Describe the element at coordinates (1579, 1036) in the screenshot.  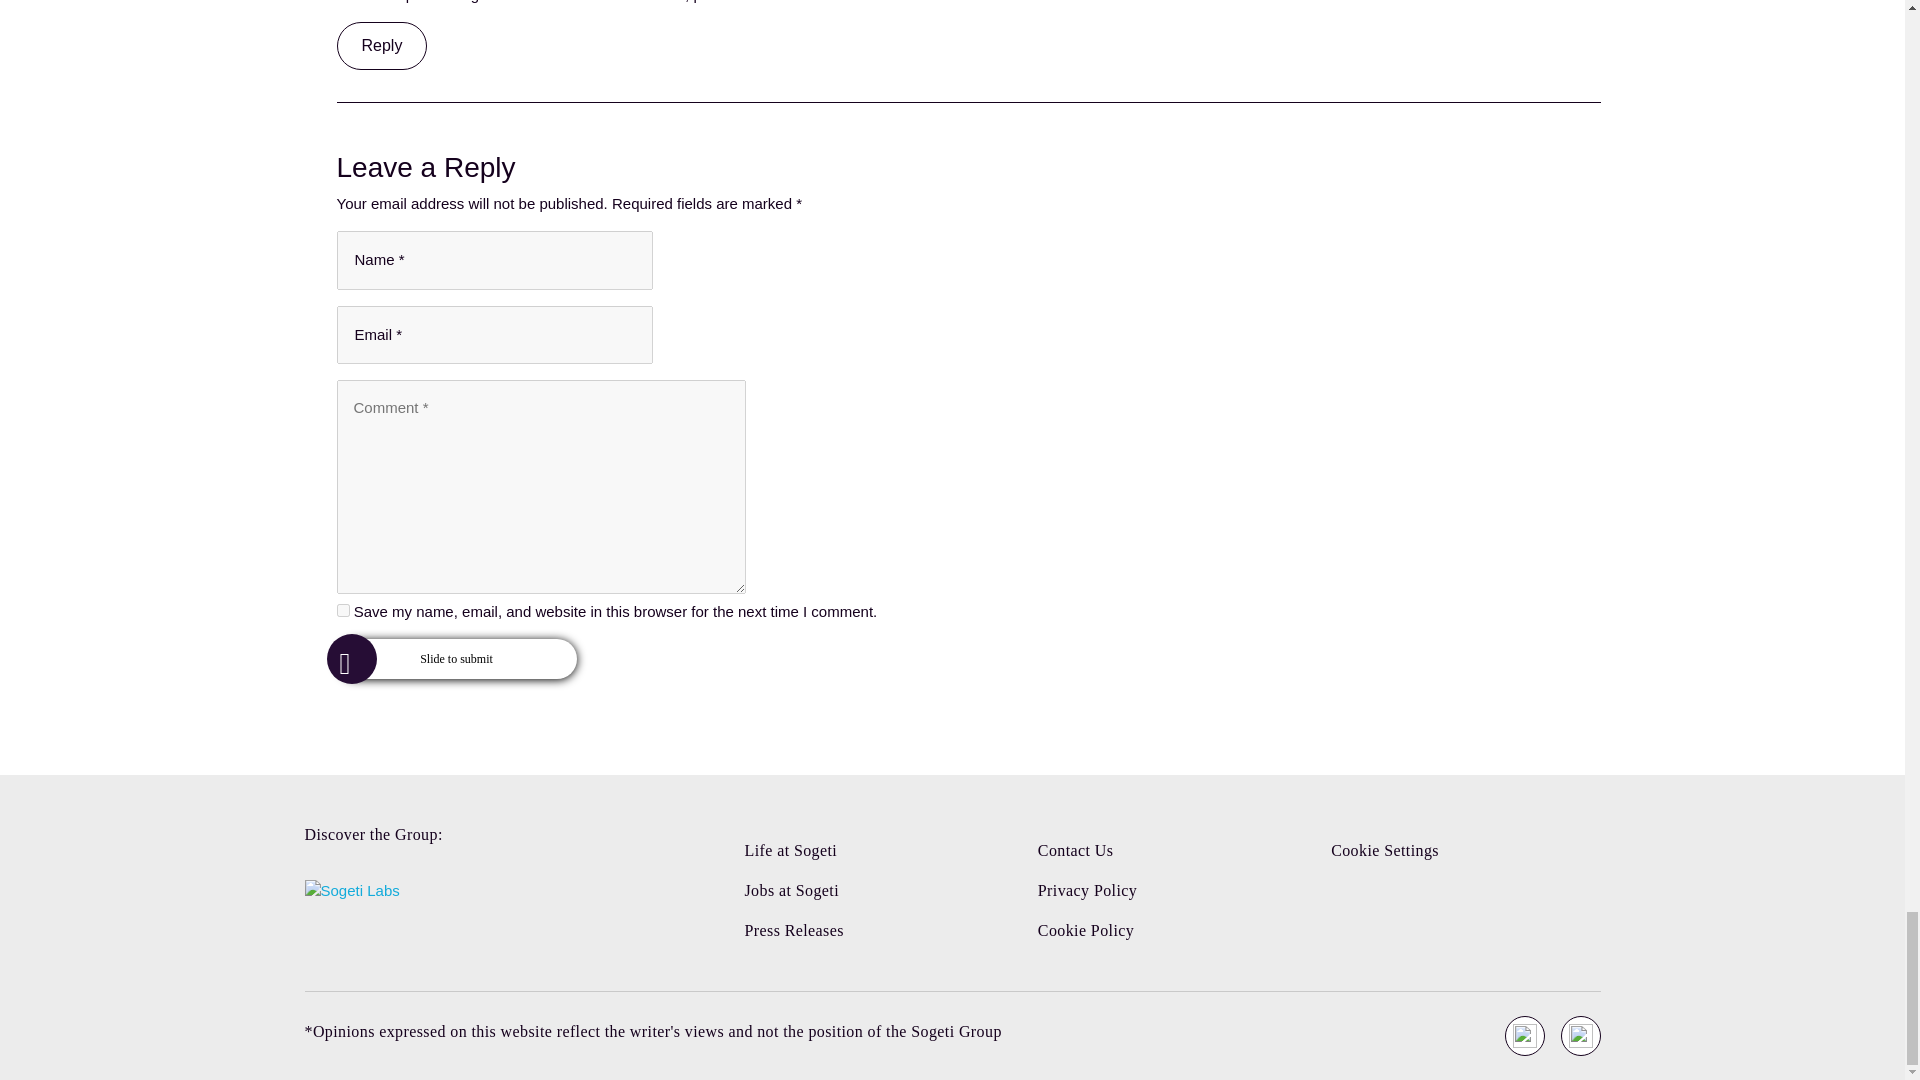
I see `Opens in a new window` at that location.